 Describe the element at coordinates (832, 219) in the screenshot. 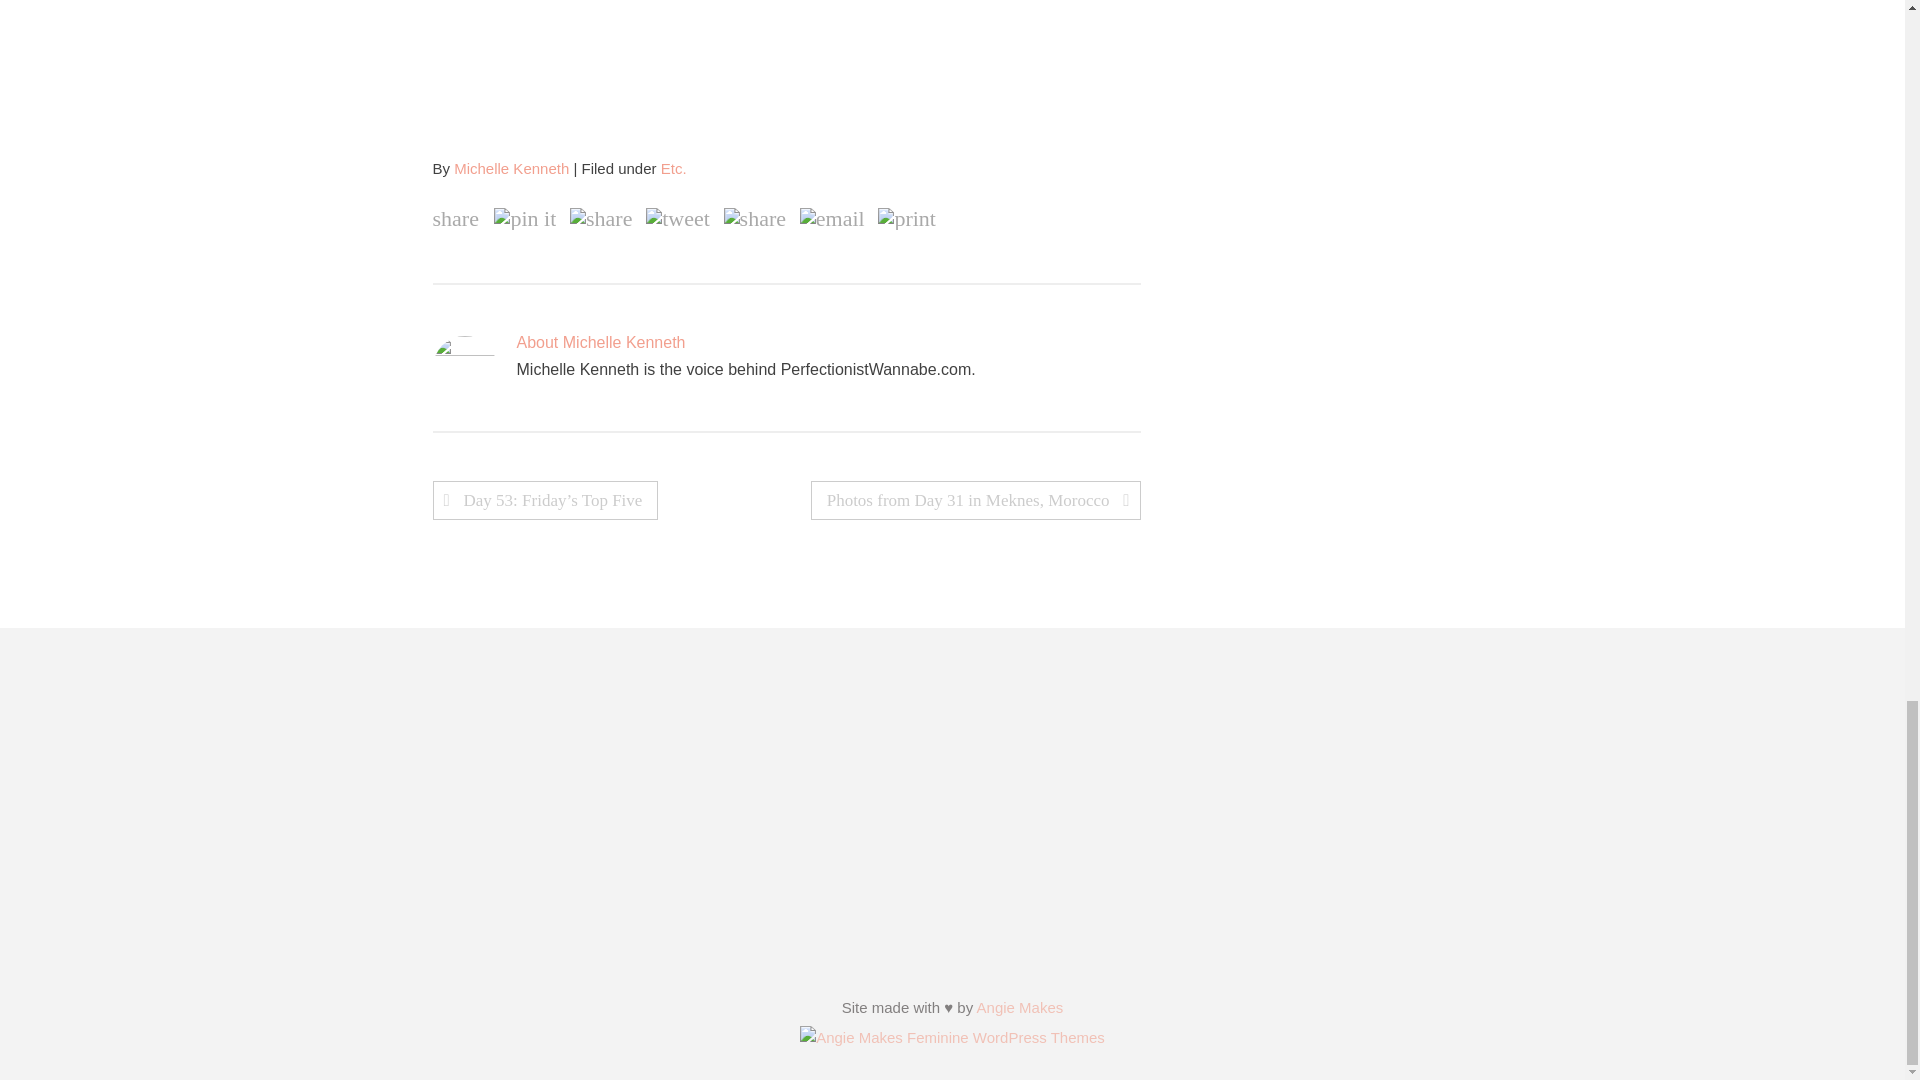

I see `Share by Email` at that location.